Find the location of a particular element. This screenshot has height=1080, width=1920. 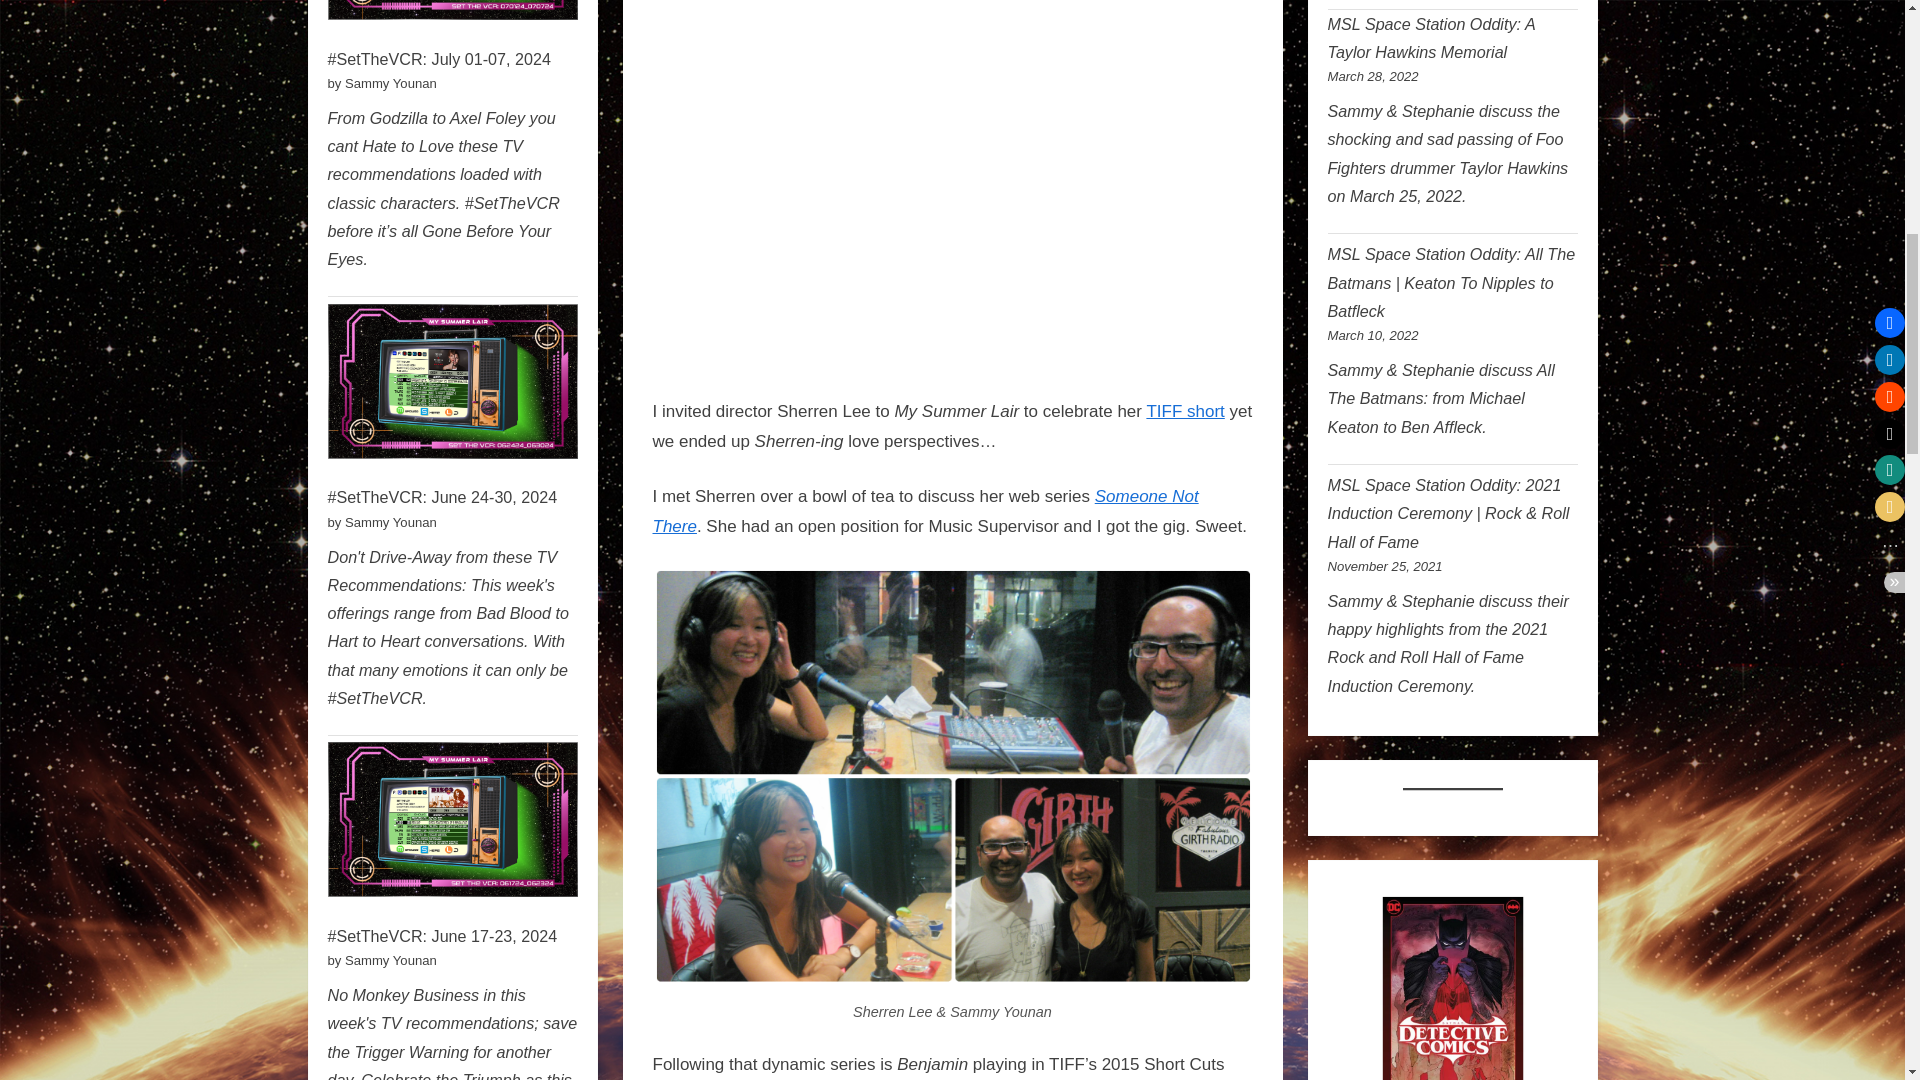

TIFF short is located at coordinates (1185, 411).